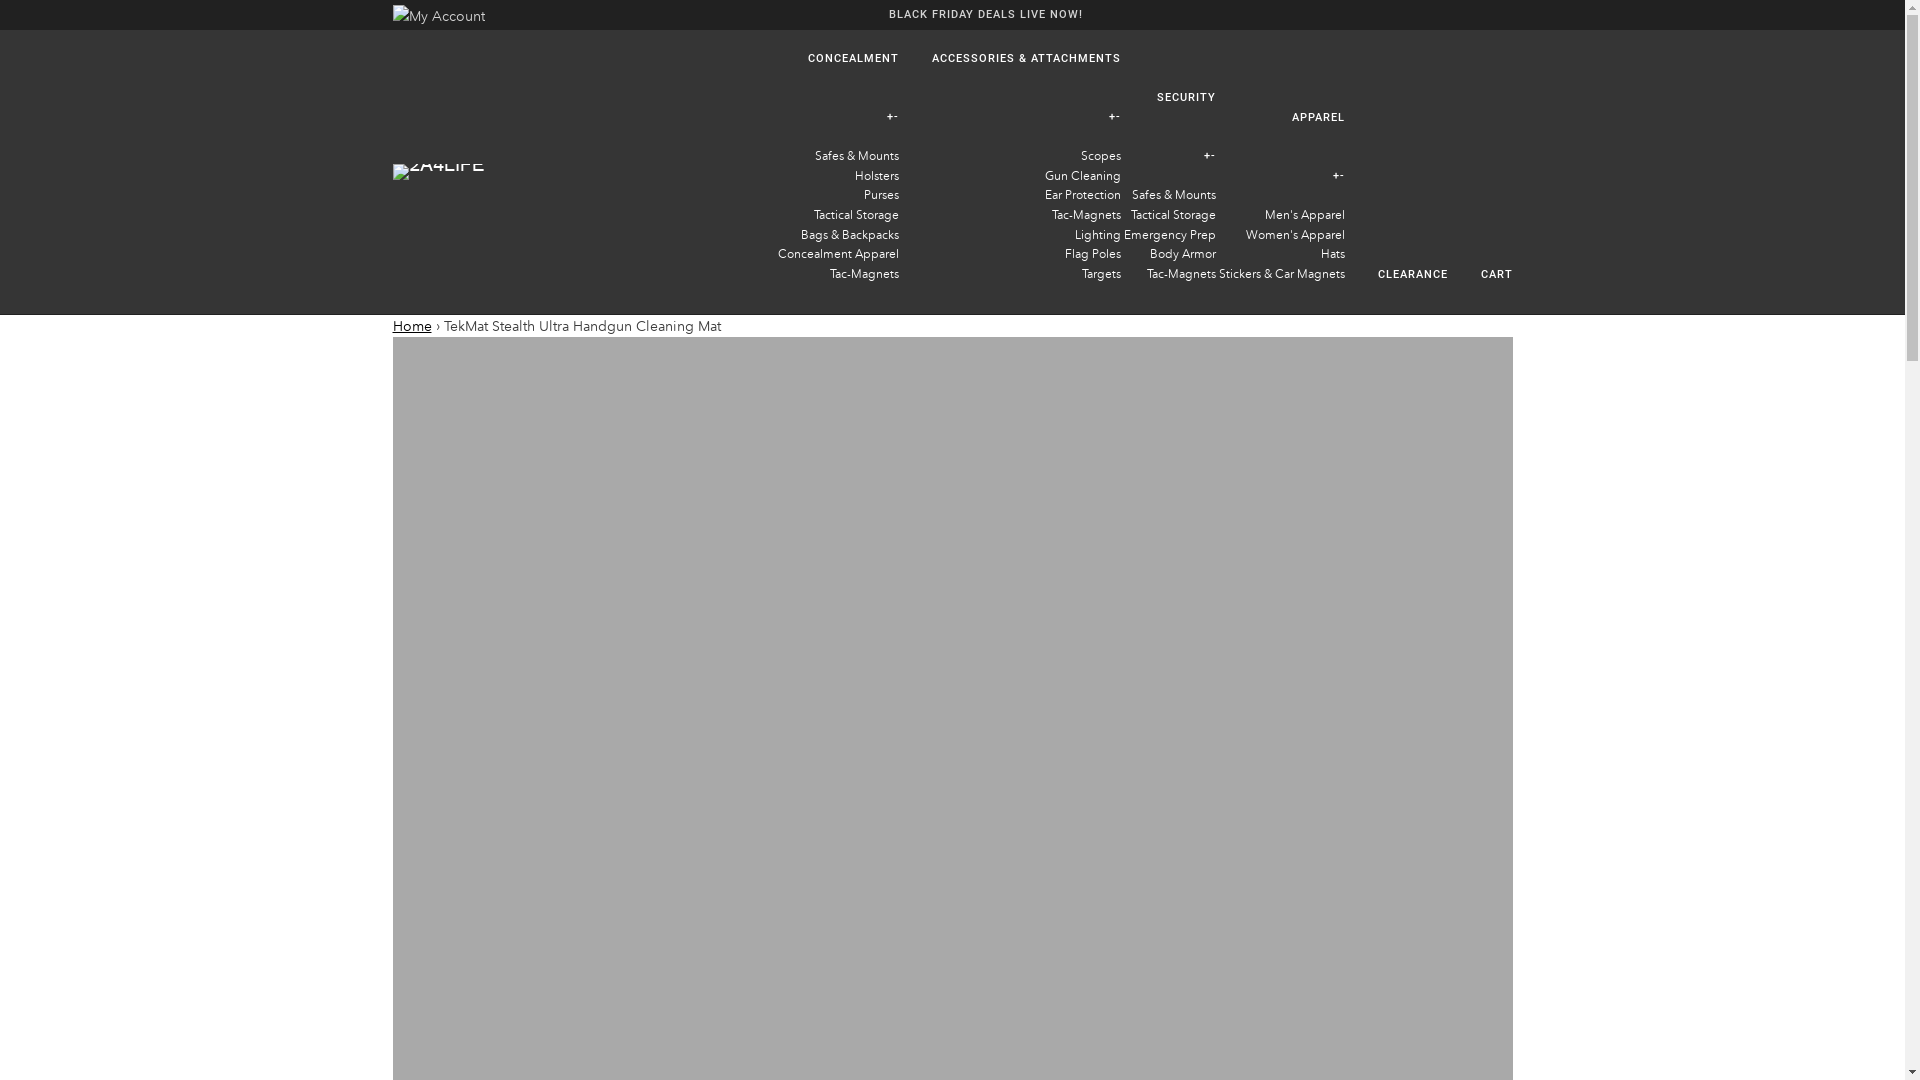 The height and width of the screenshot is (1080, 1920). I want to click on Tac-Magnets, so click(1086, 214).